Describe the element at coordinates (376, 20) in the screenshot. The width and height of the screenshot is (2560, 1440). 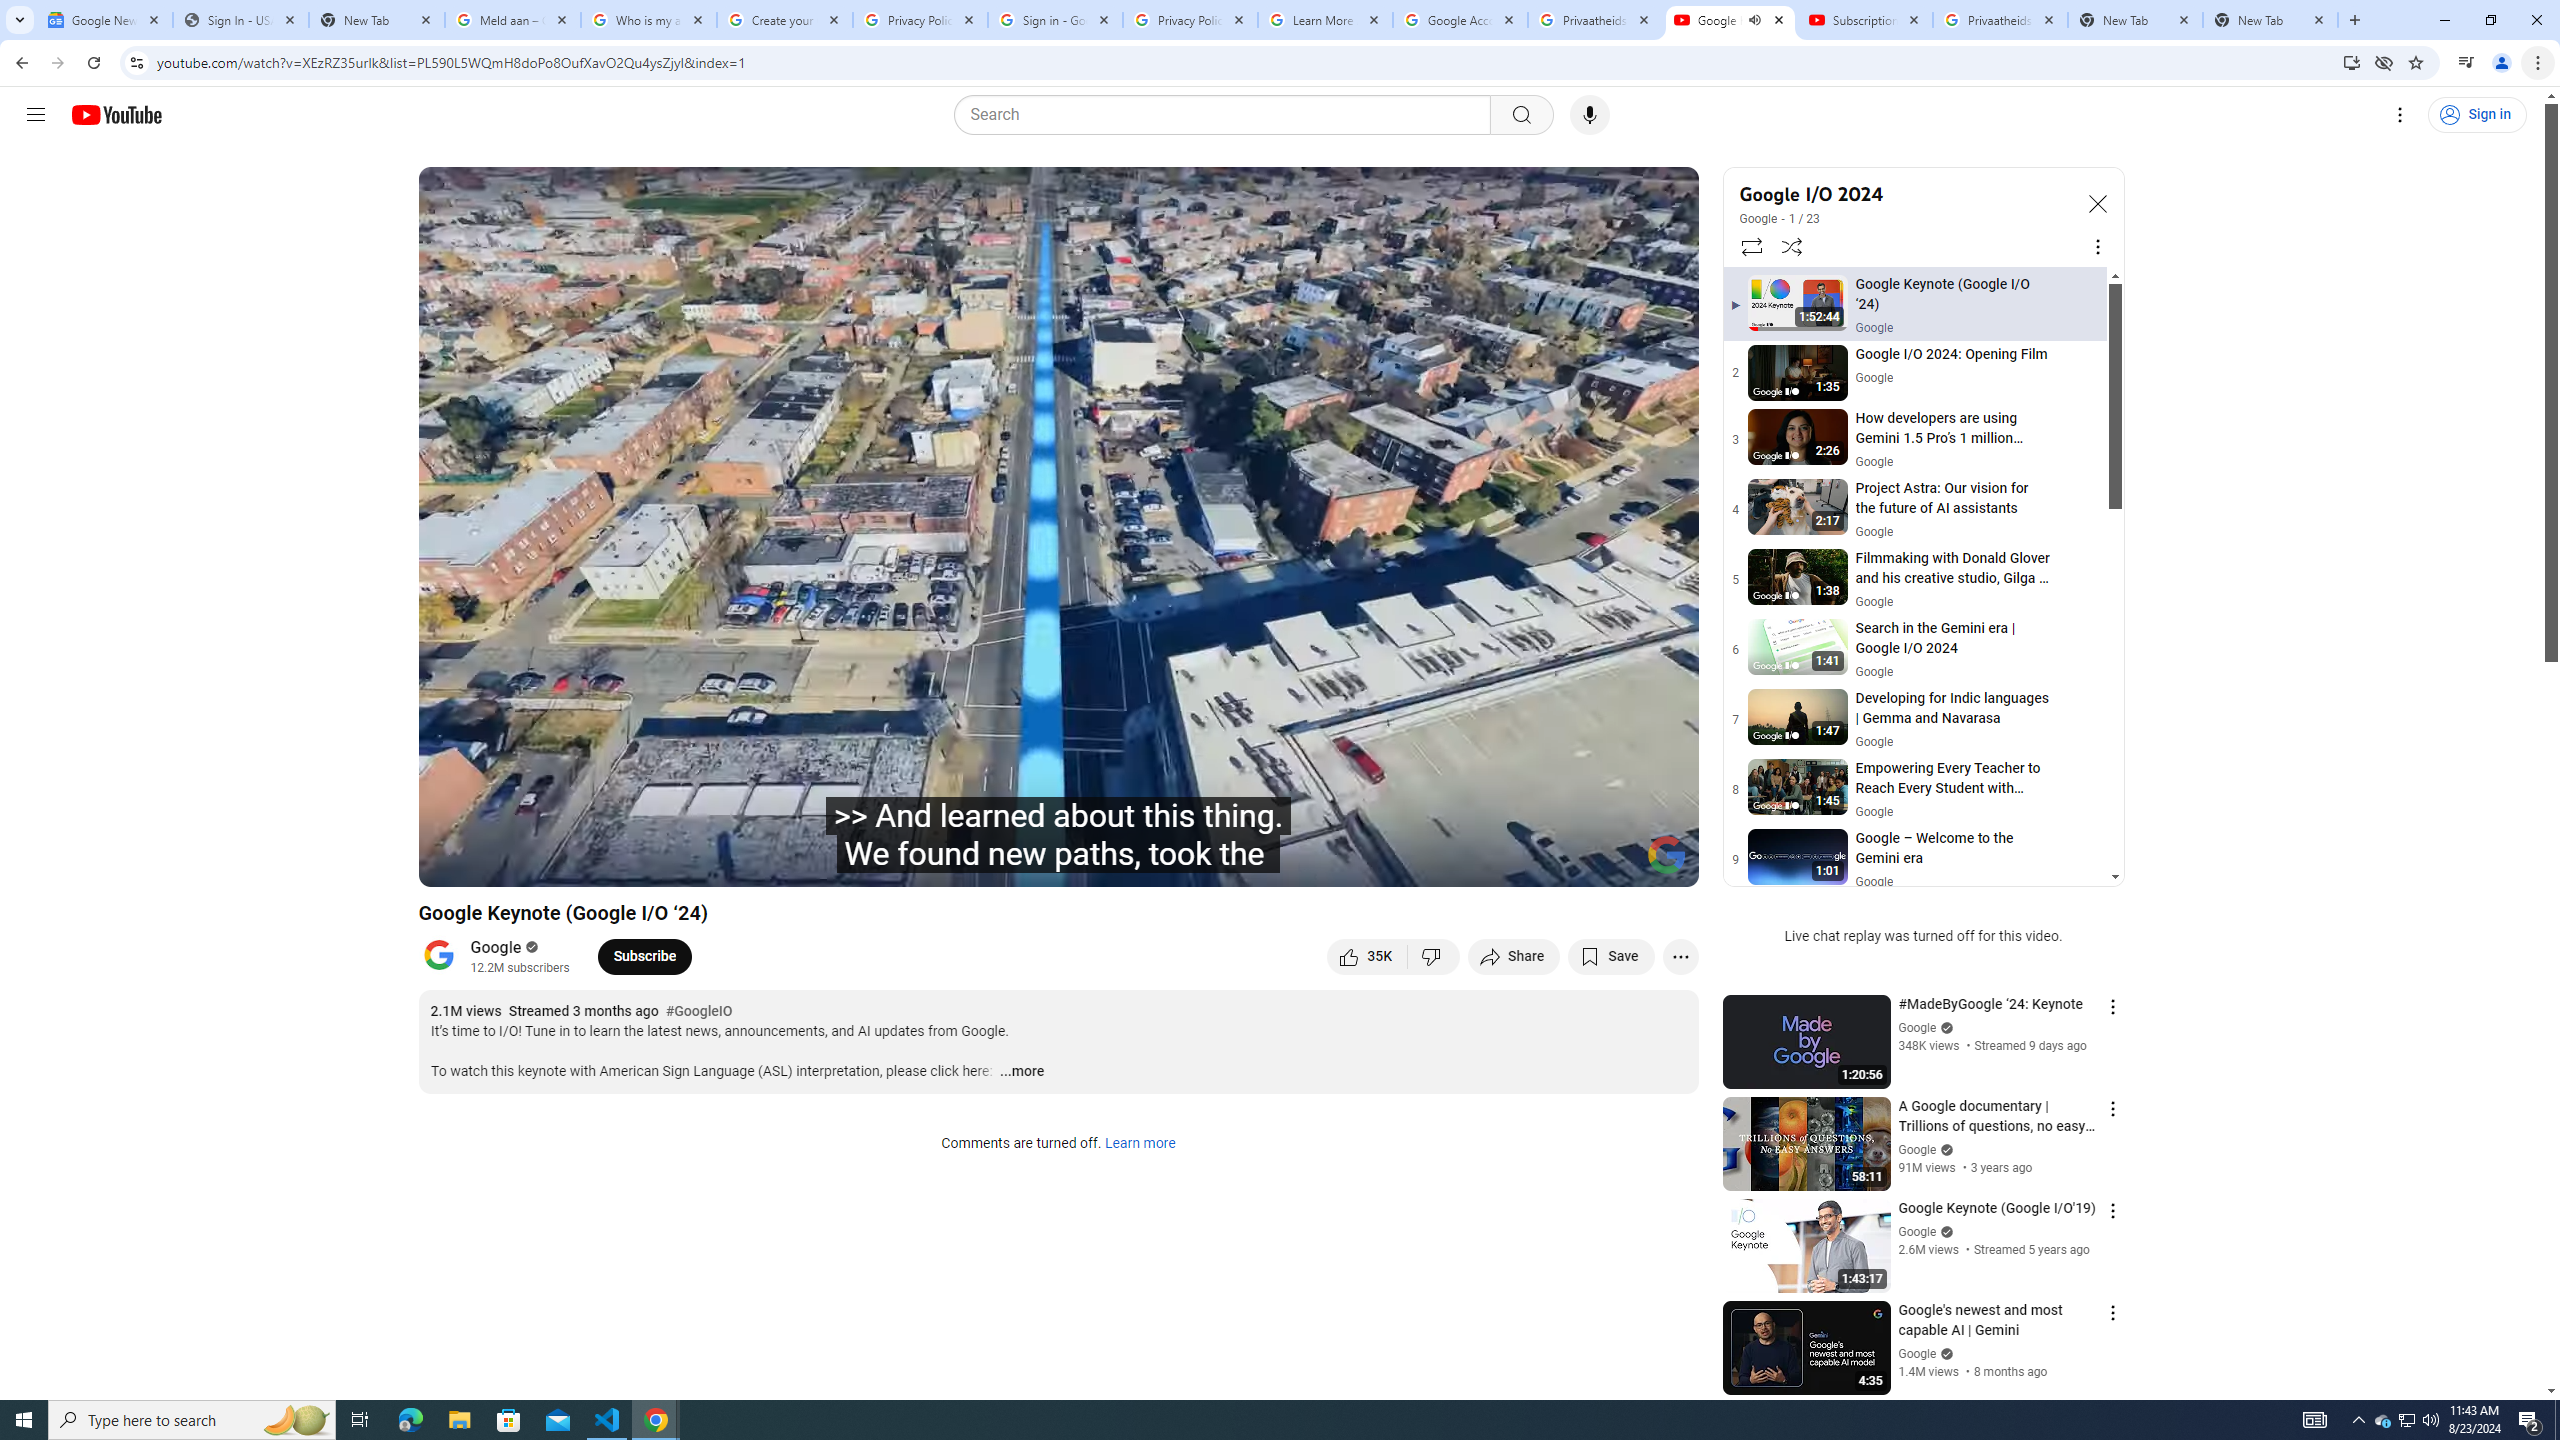
I see `New Tab` at that location.